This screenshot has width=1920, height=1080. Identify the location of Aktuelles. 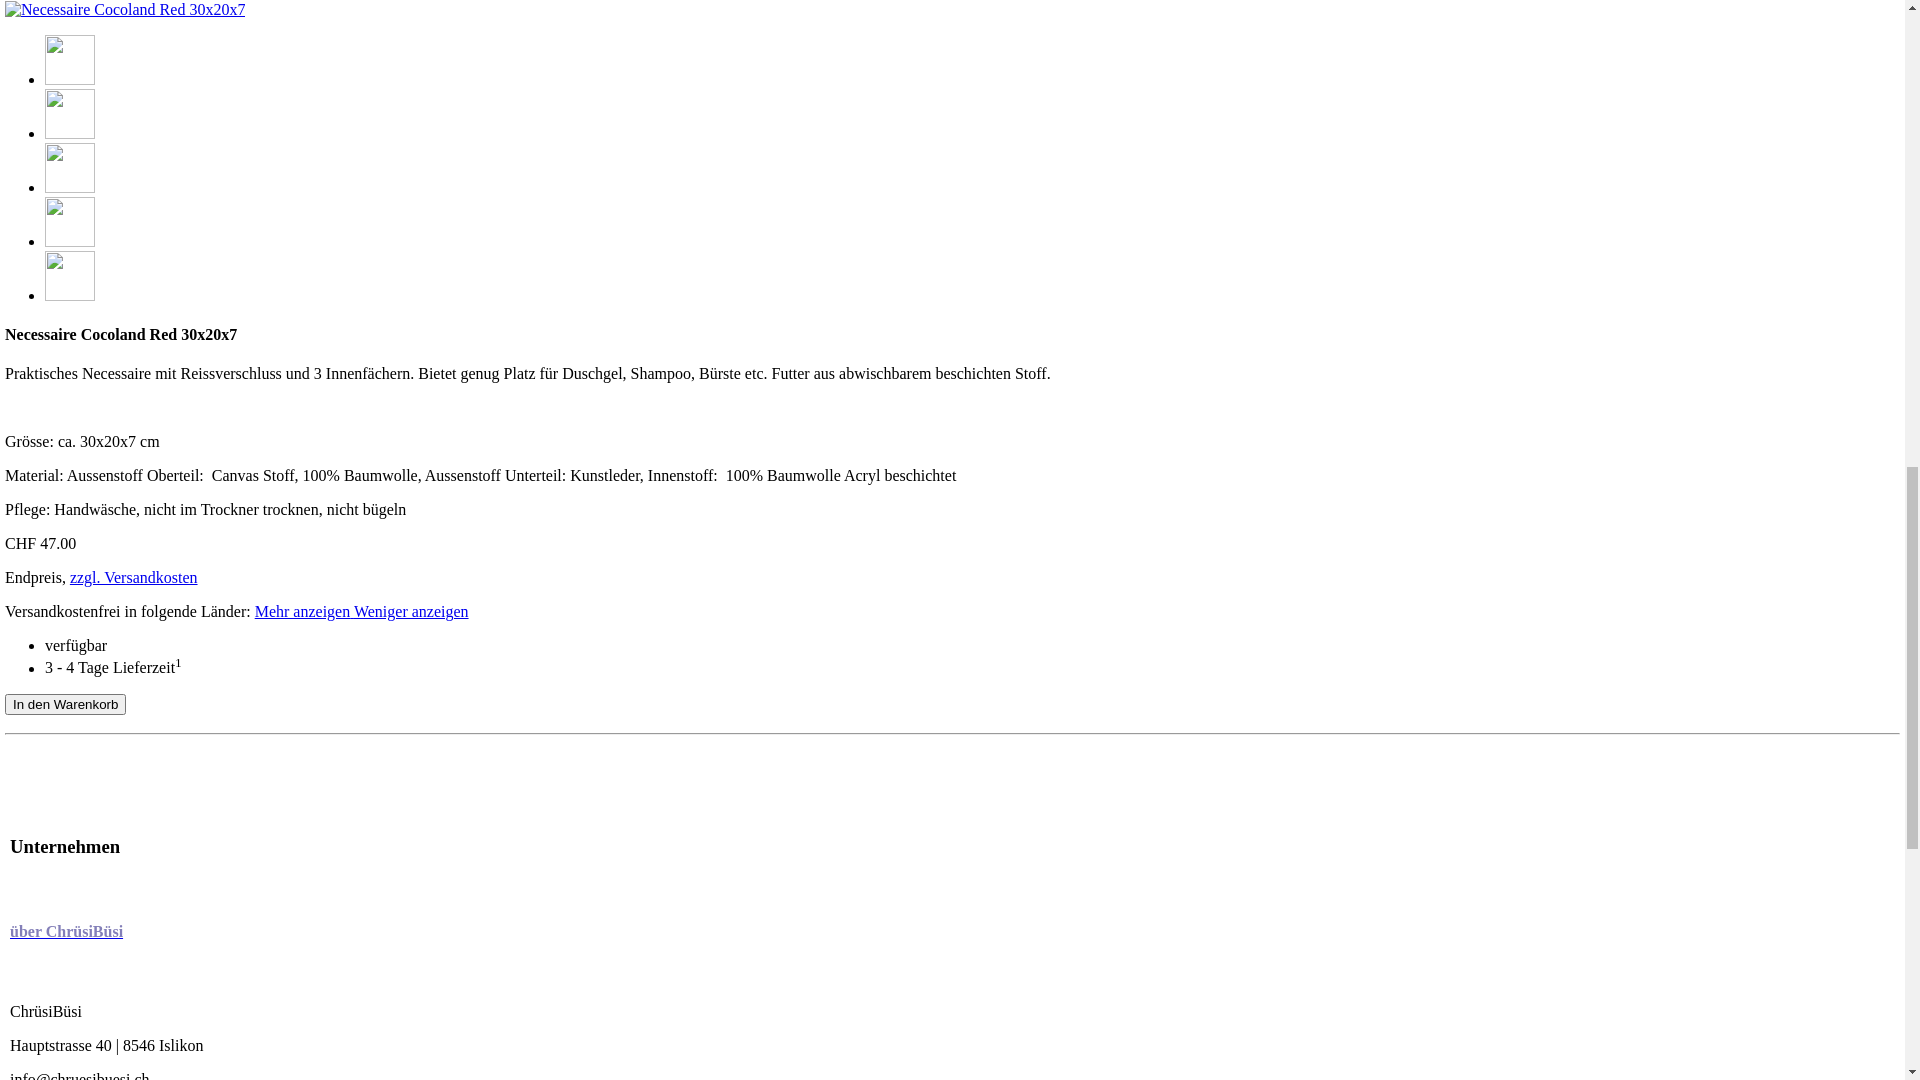
(70, 942).